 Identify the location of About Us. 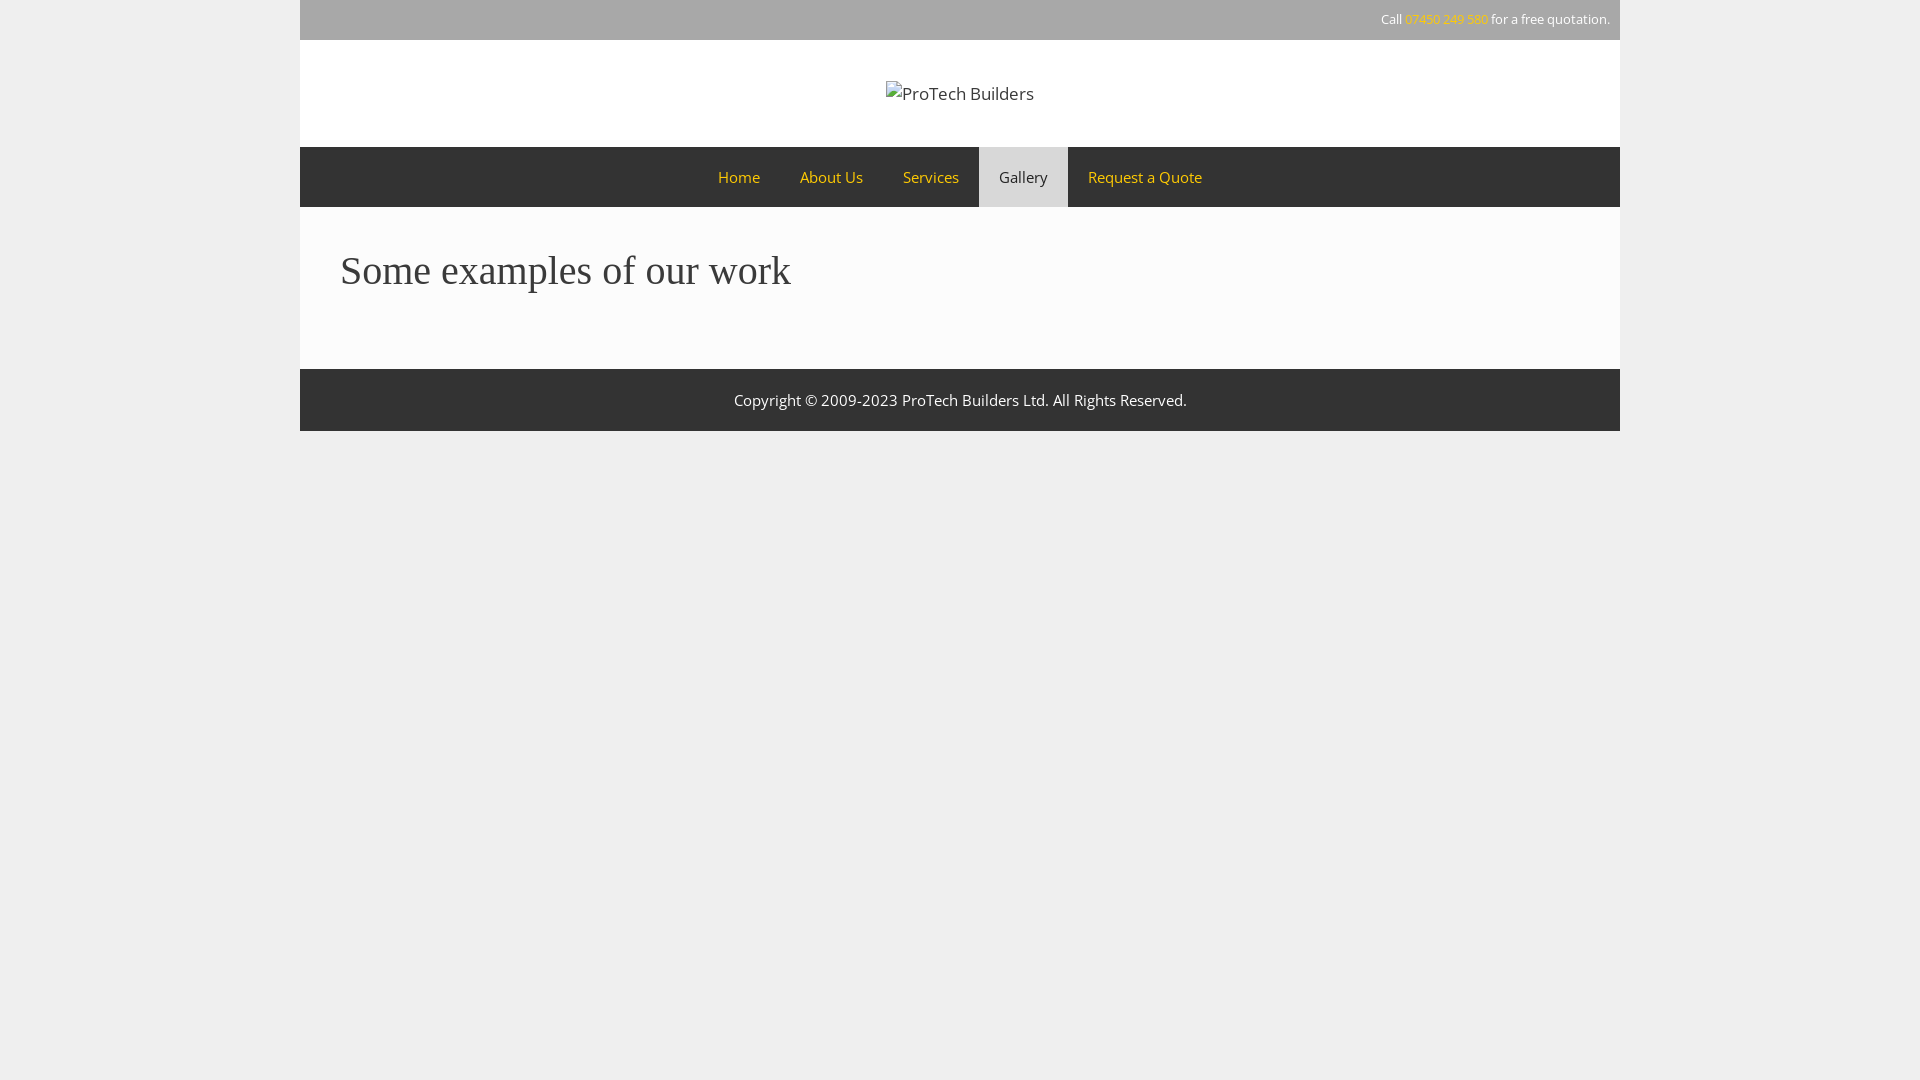
(832, 177).